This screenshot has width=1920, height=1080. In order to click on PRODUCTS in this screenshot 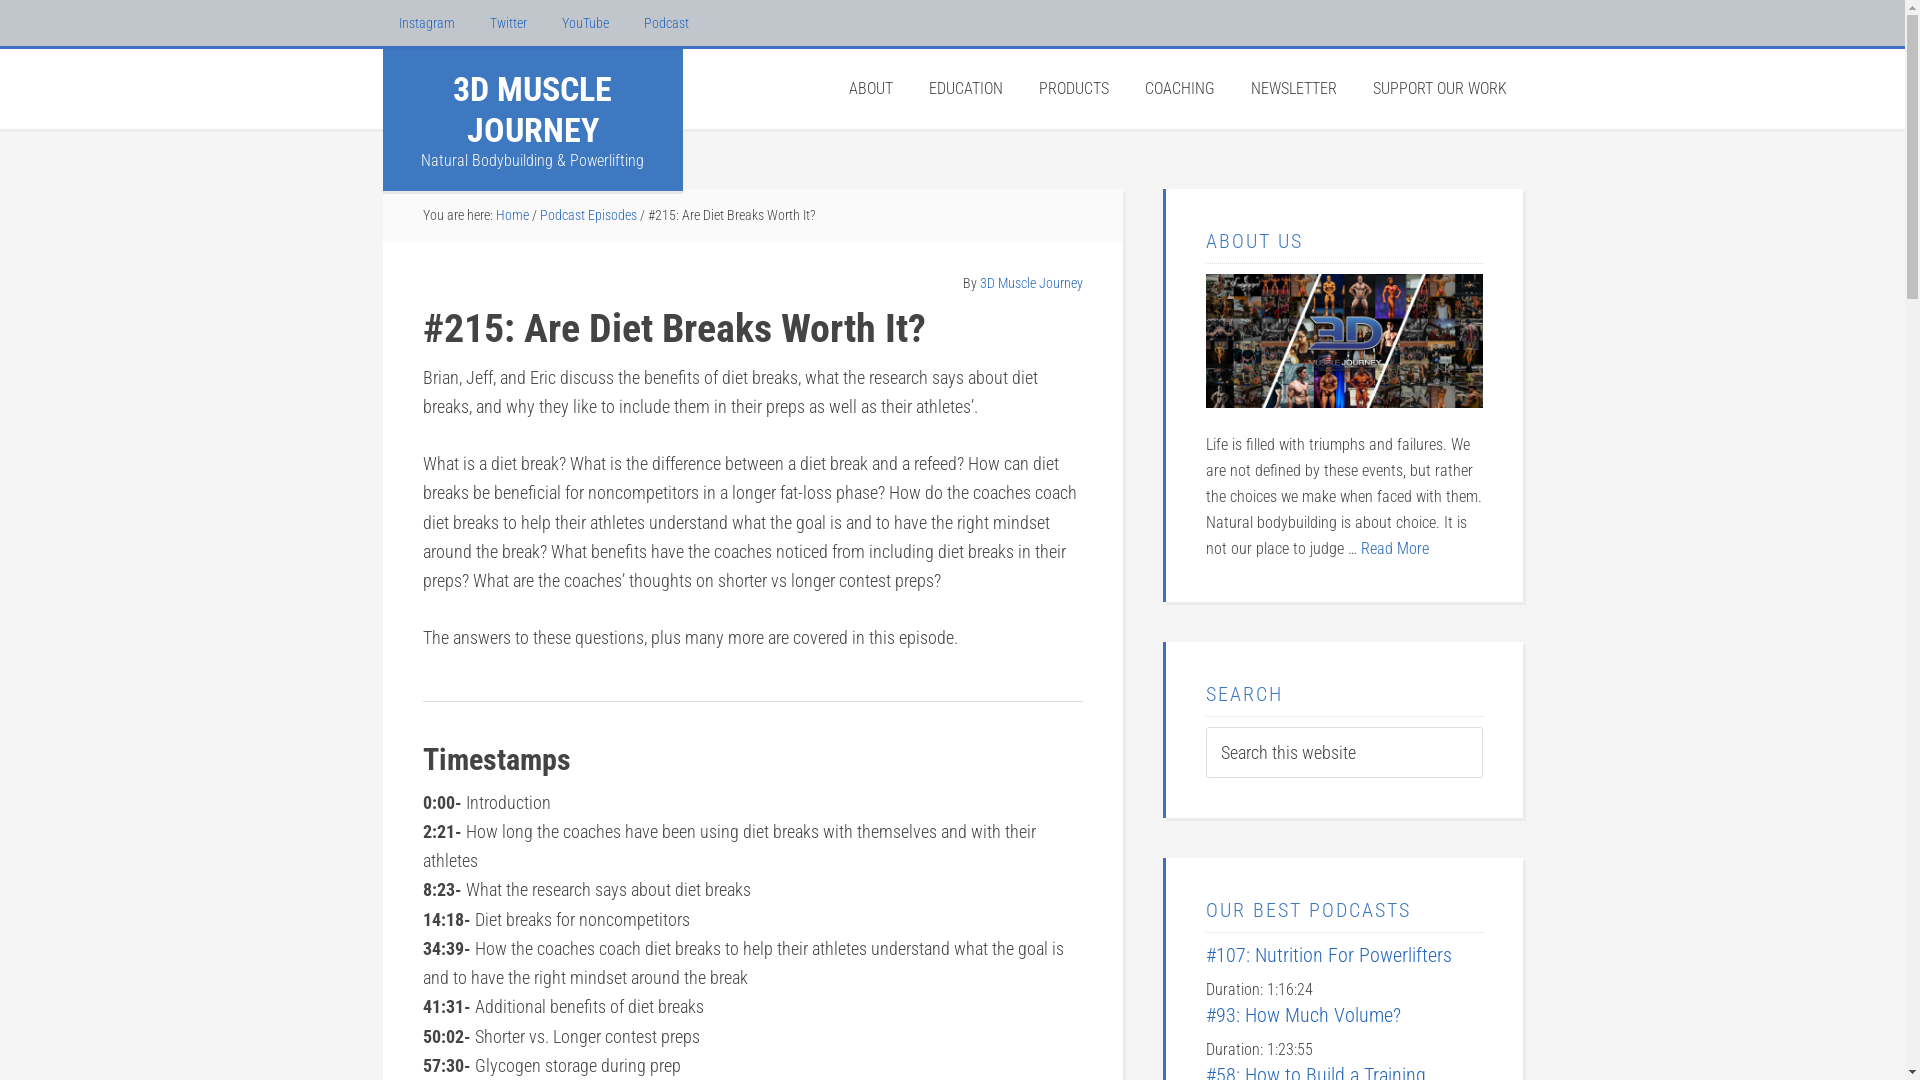, I will do `click(1073, 89)`.